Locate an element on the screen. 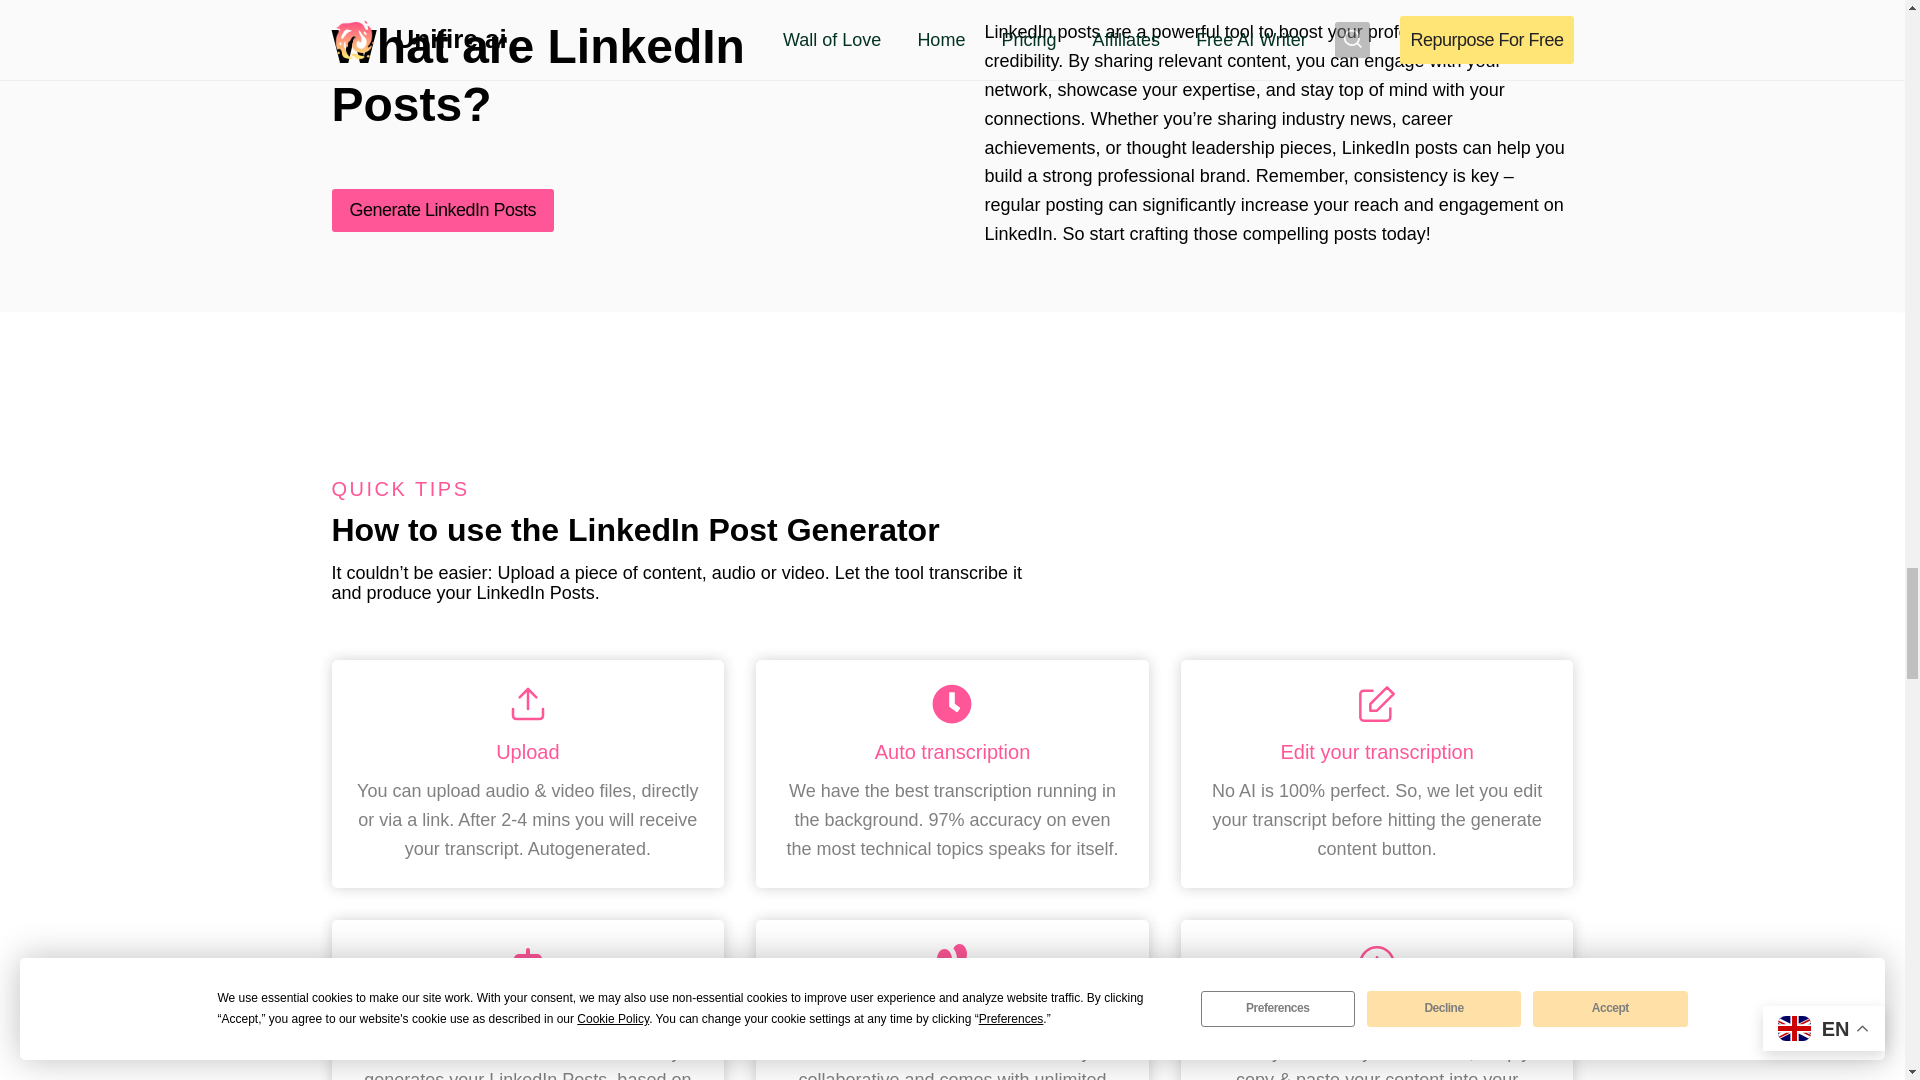 Image resolution: width=1920 pixels, height=1080 pixels. Generate LinkedIn Posts is located at coordinates (443, 210).